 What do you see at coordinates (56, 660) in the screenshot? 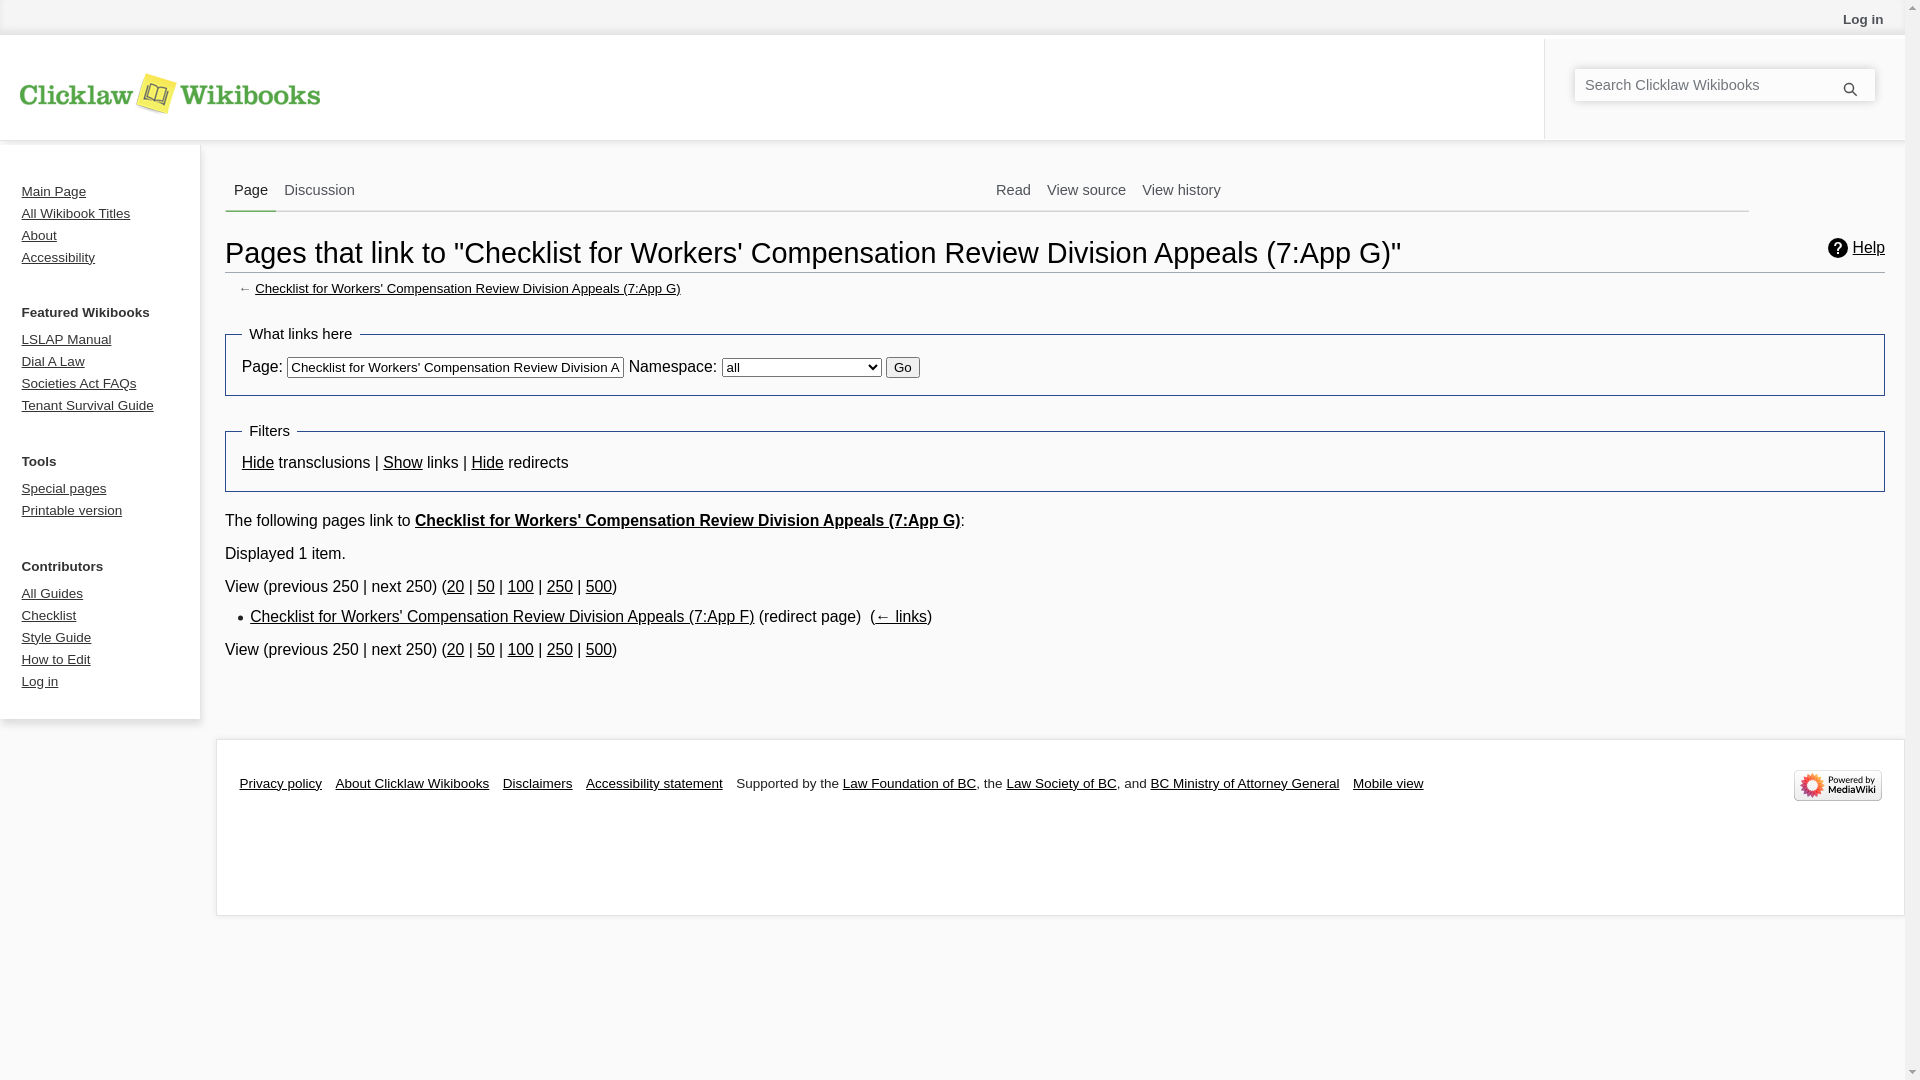
I see `How to Edit` at bounding box center [56, 660].